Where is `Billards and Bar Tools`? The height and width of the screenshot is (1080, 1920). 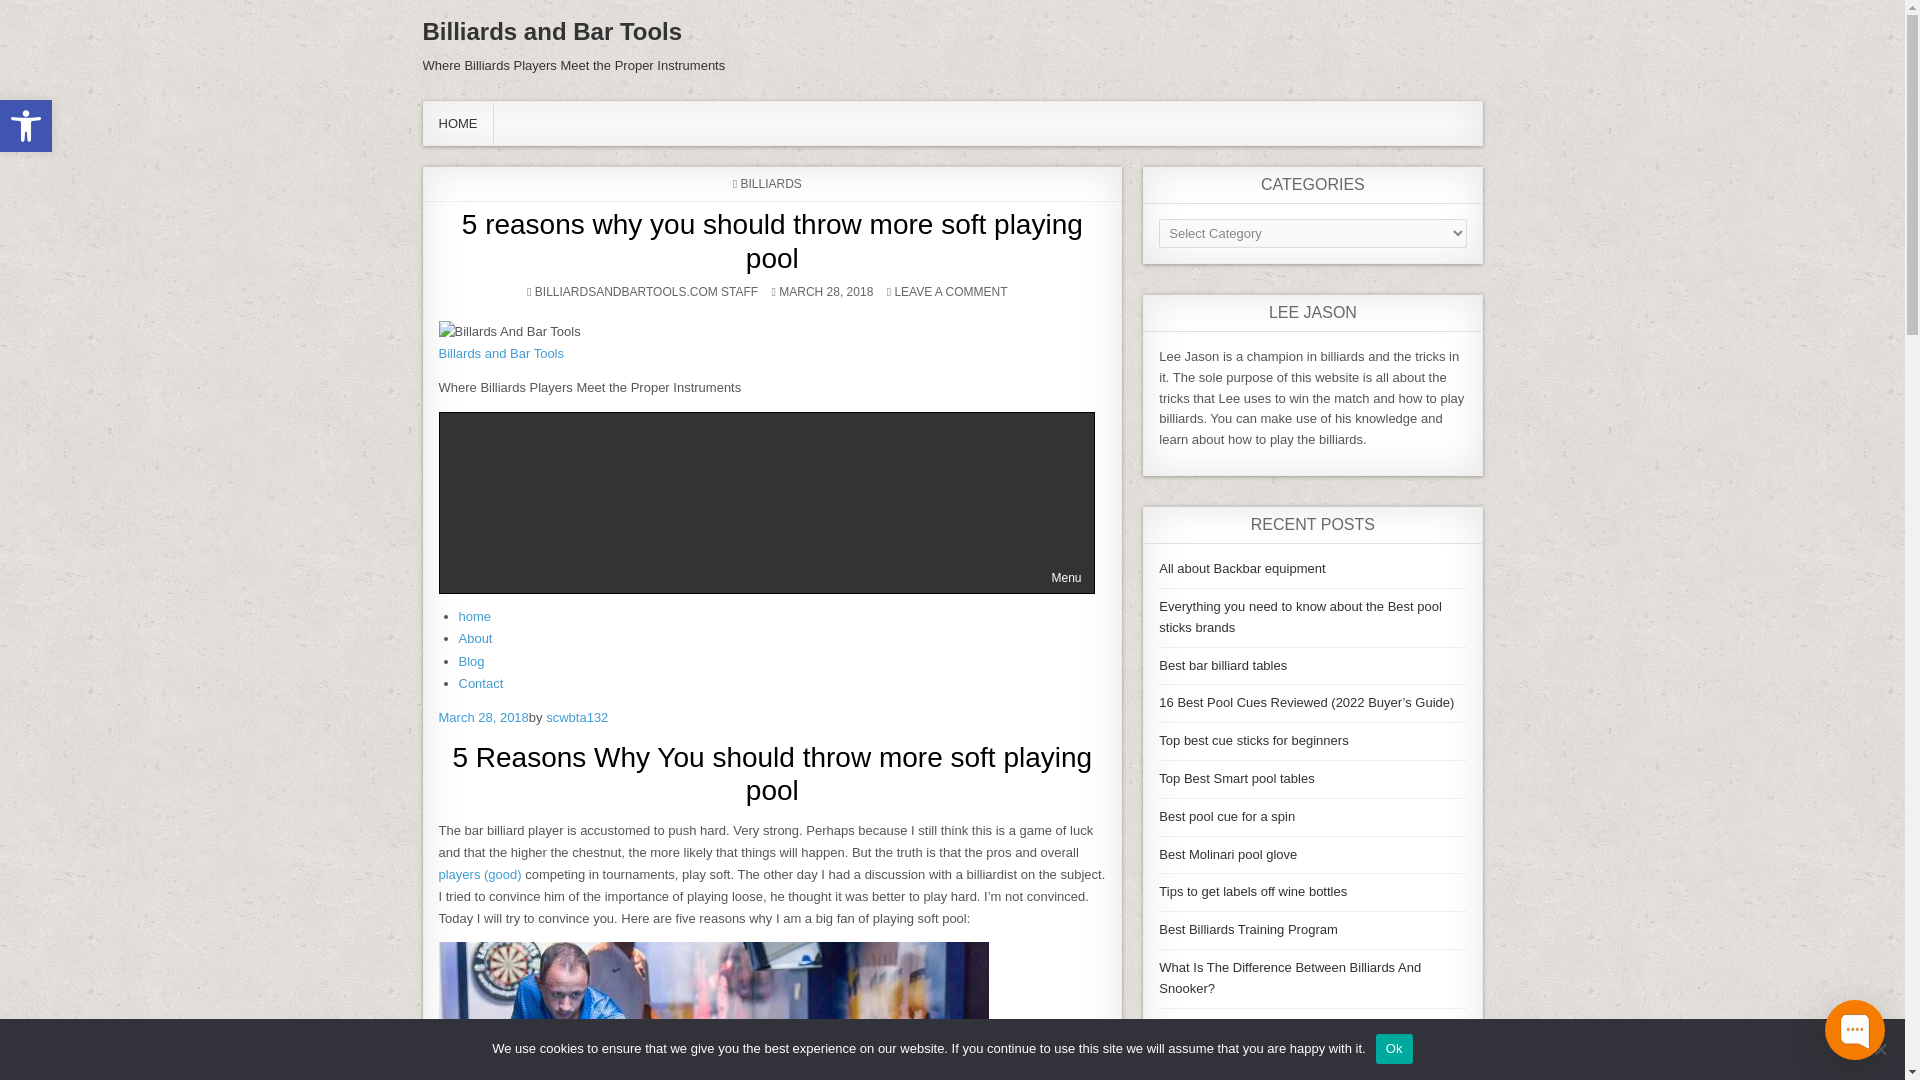 Billards and Bar Tools is located at coordinates (766, 503).